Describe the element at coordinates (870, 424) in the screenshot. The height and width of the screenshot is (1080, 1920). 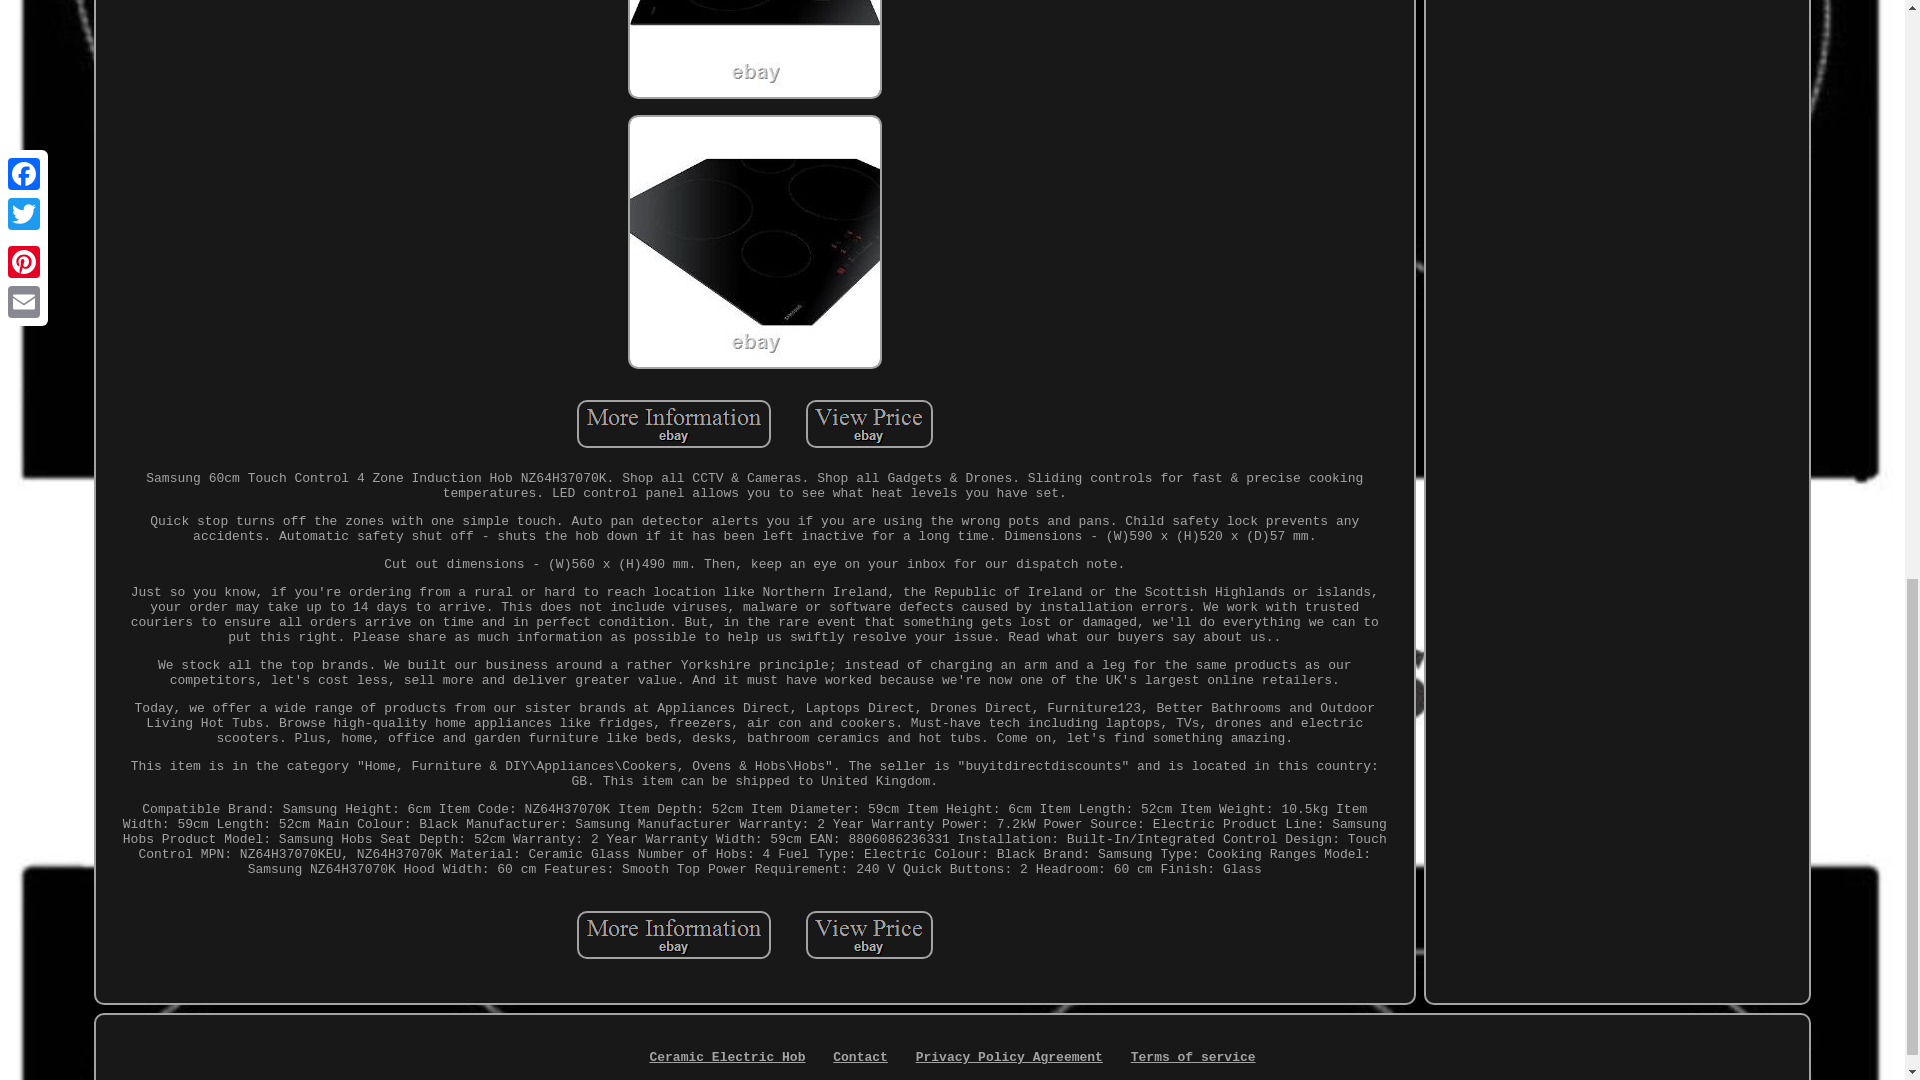
I see `Samsung 60cm Touch Control 4 Zone Induction Hob NZ64H37070K` at that location.